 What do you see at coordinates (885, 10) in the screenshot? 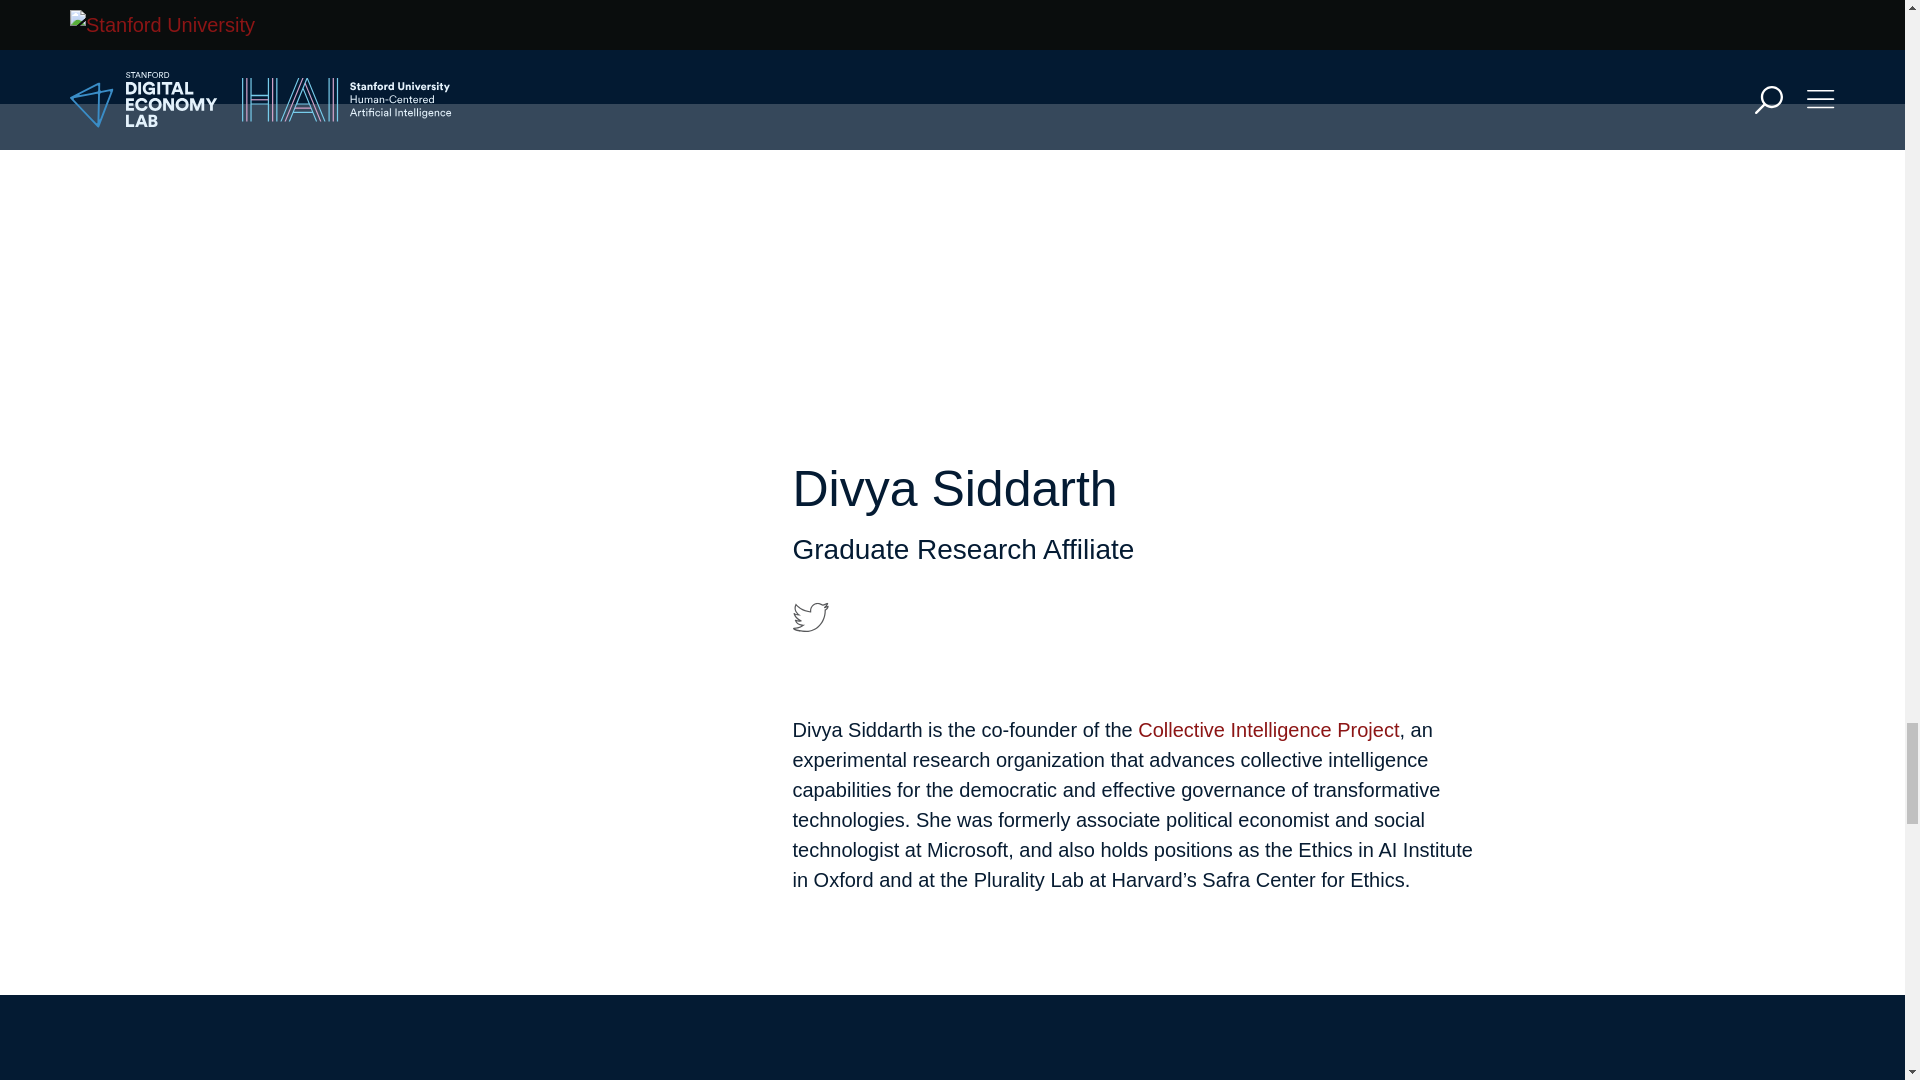
I see `Back to People` at bounding box center [885, 10].